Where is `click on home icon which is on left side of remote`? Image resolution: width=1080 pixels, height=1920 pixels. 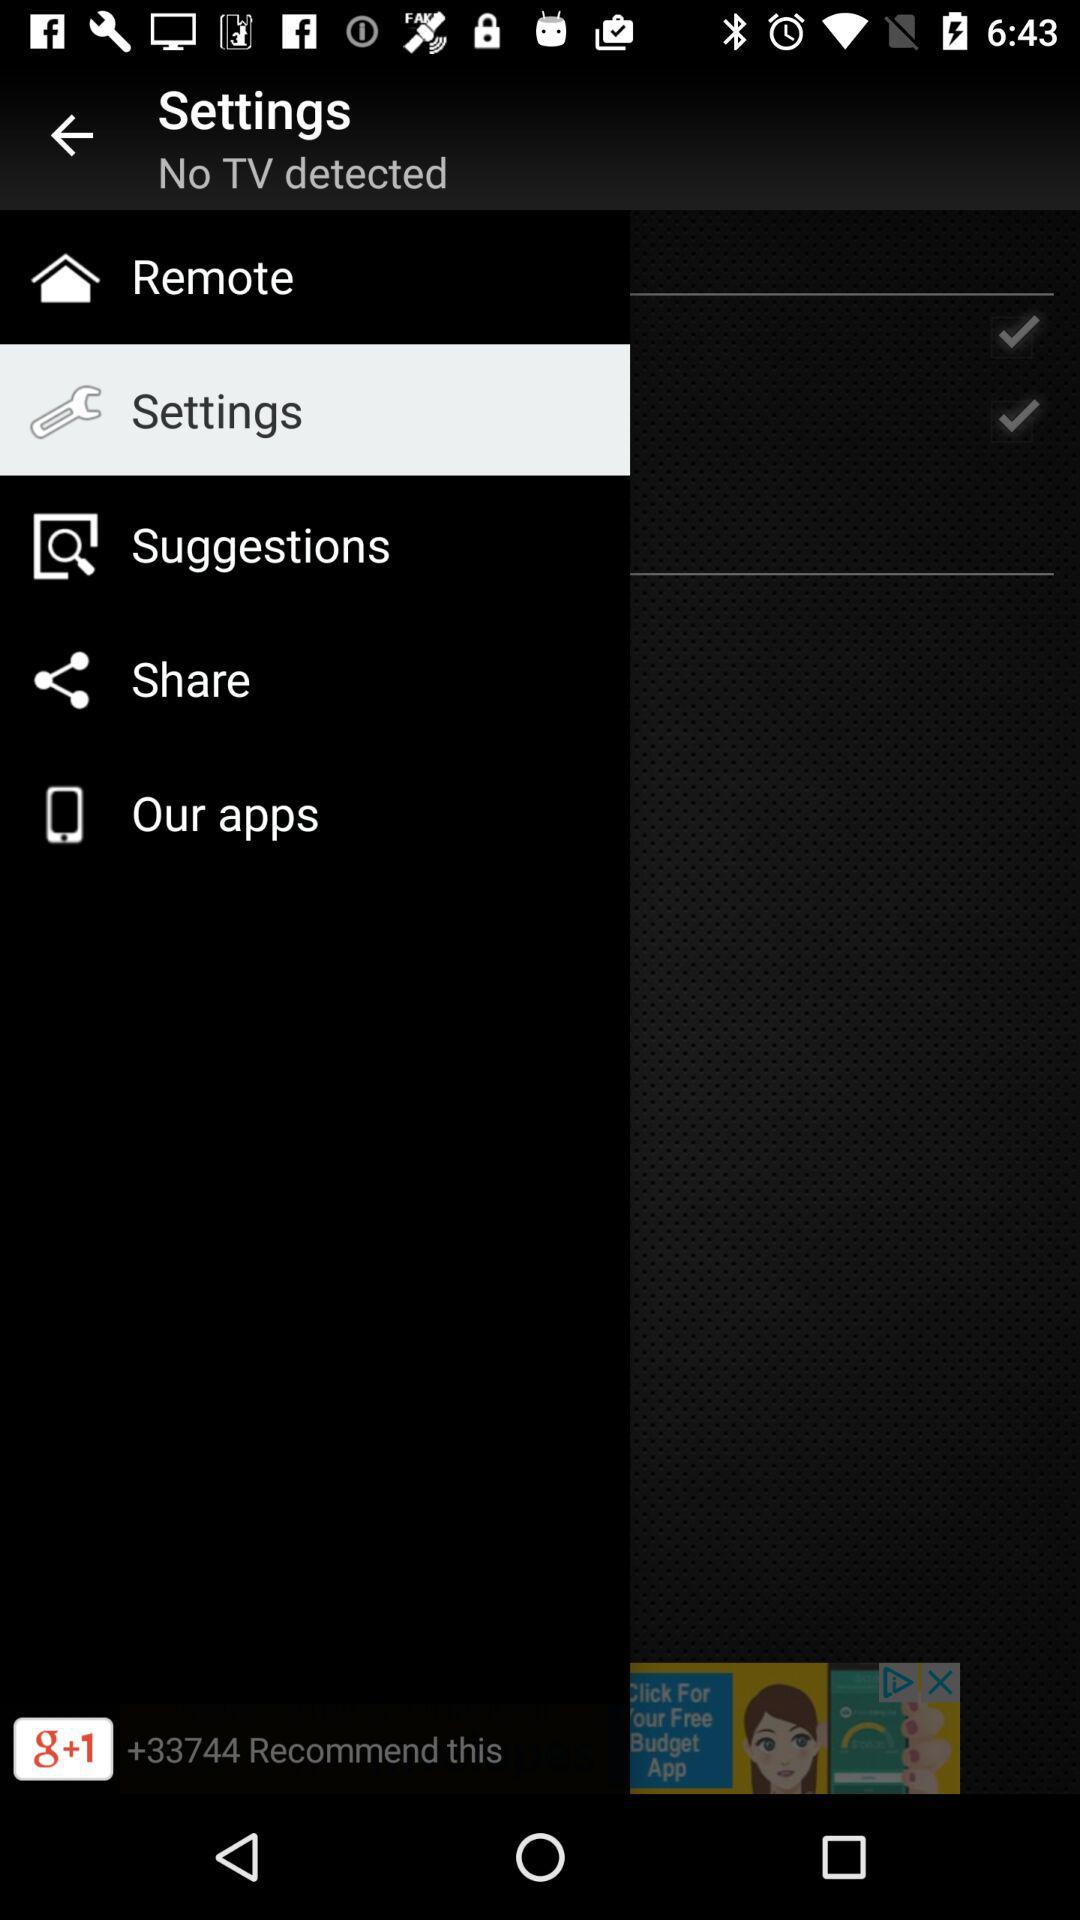 click on home icon which is on left side of remote is located at coordinates (64, 277).